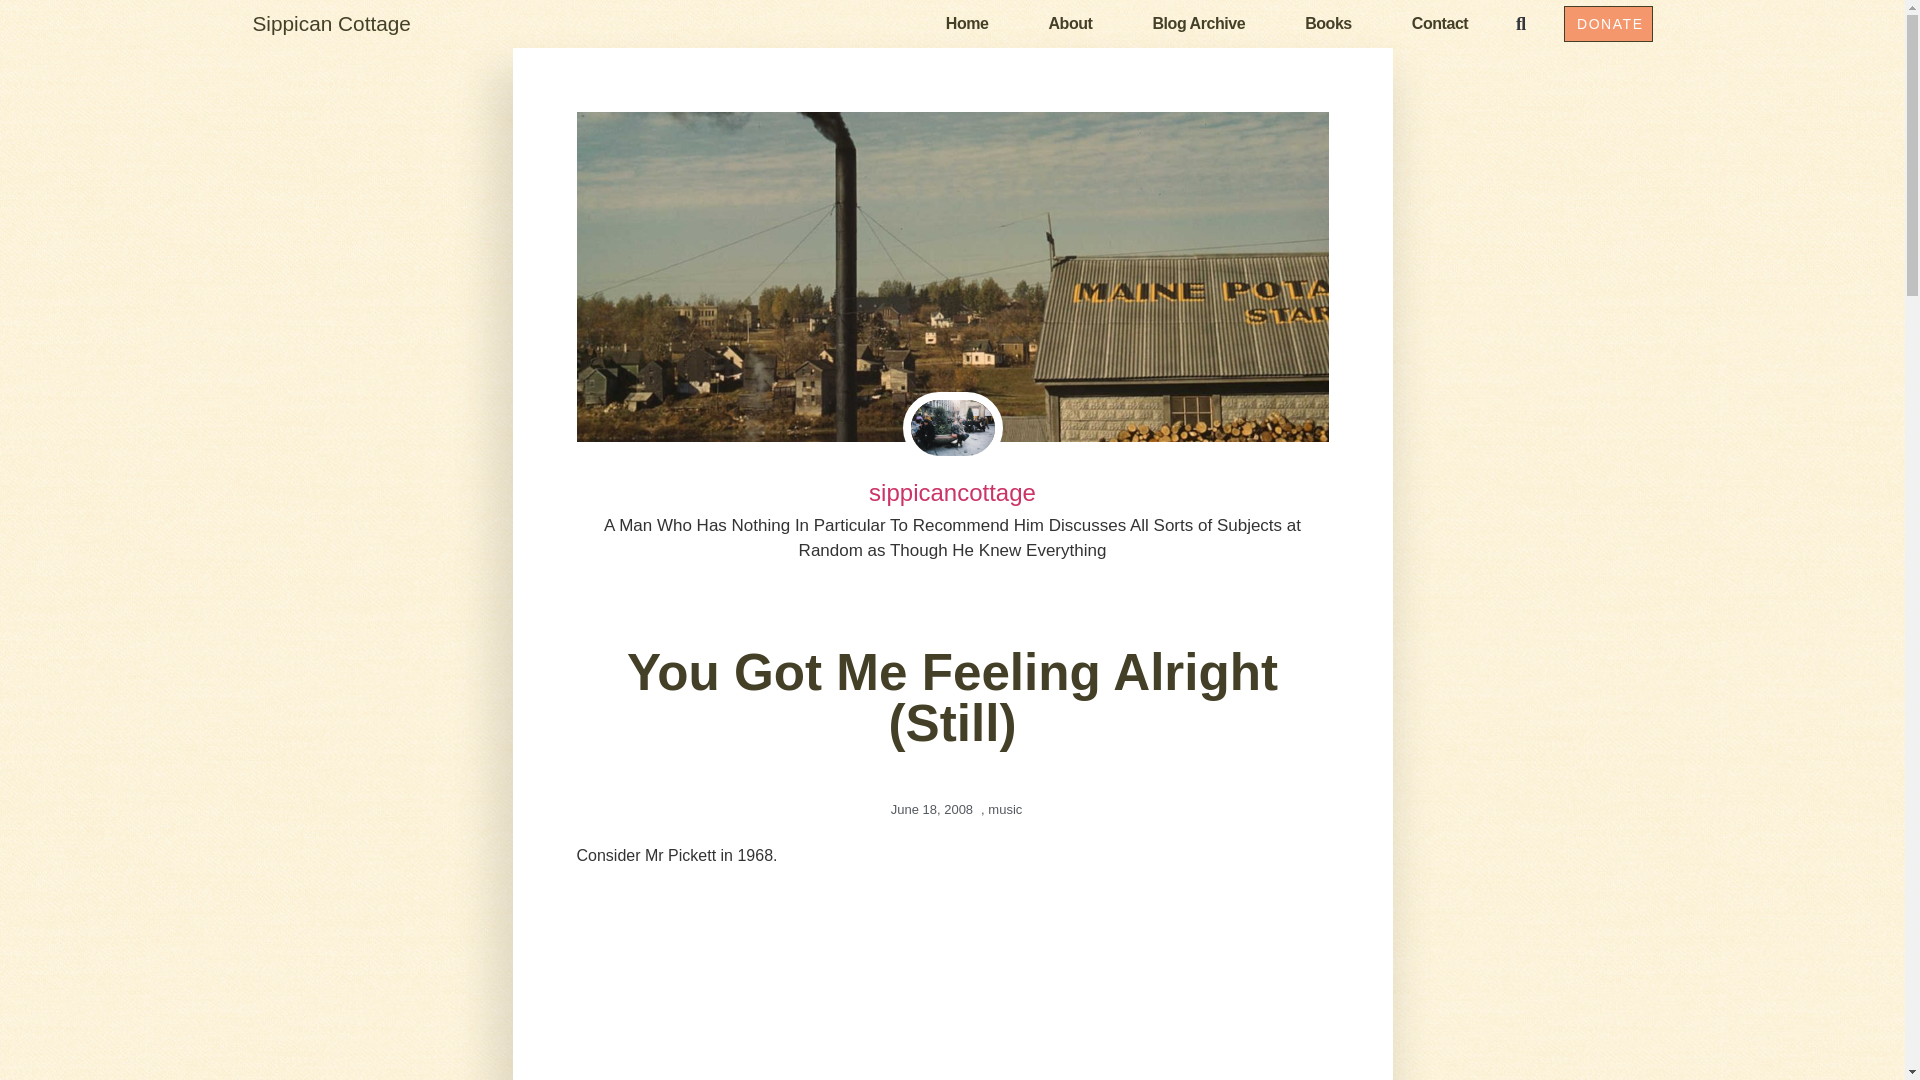 Image resolution: width=1920 pixels, height=1080 pixels. I want to click on Contact, so click(1440, 23).